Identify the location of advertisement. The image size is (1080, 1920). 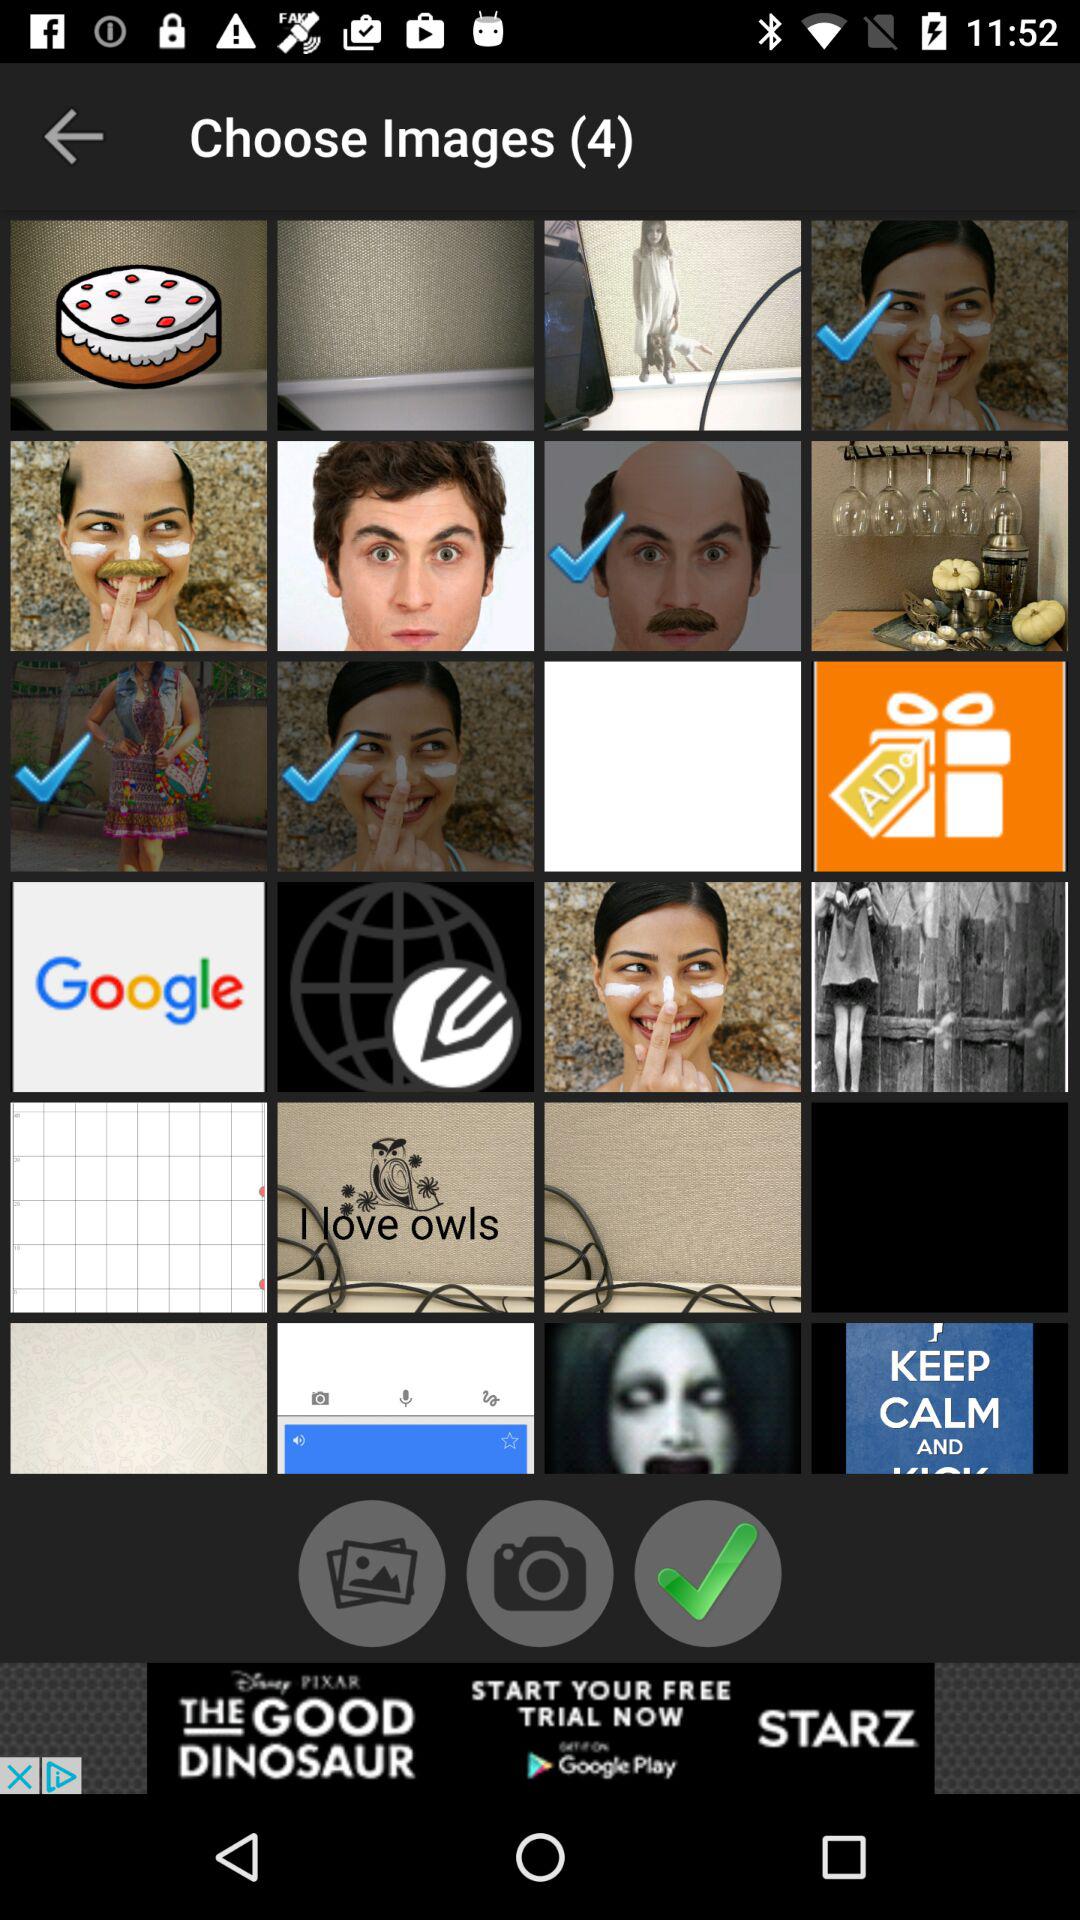
(940, 766).